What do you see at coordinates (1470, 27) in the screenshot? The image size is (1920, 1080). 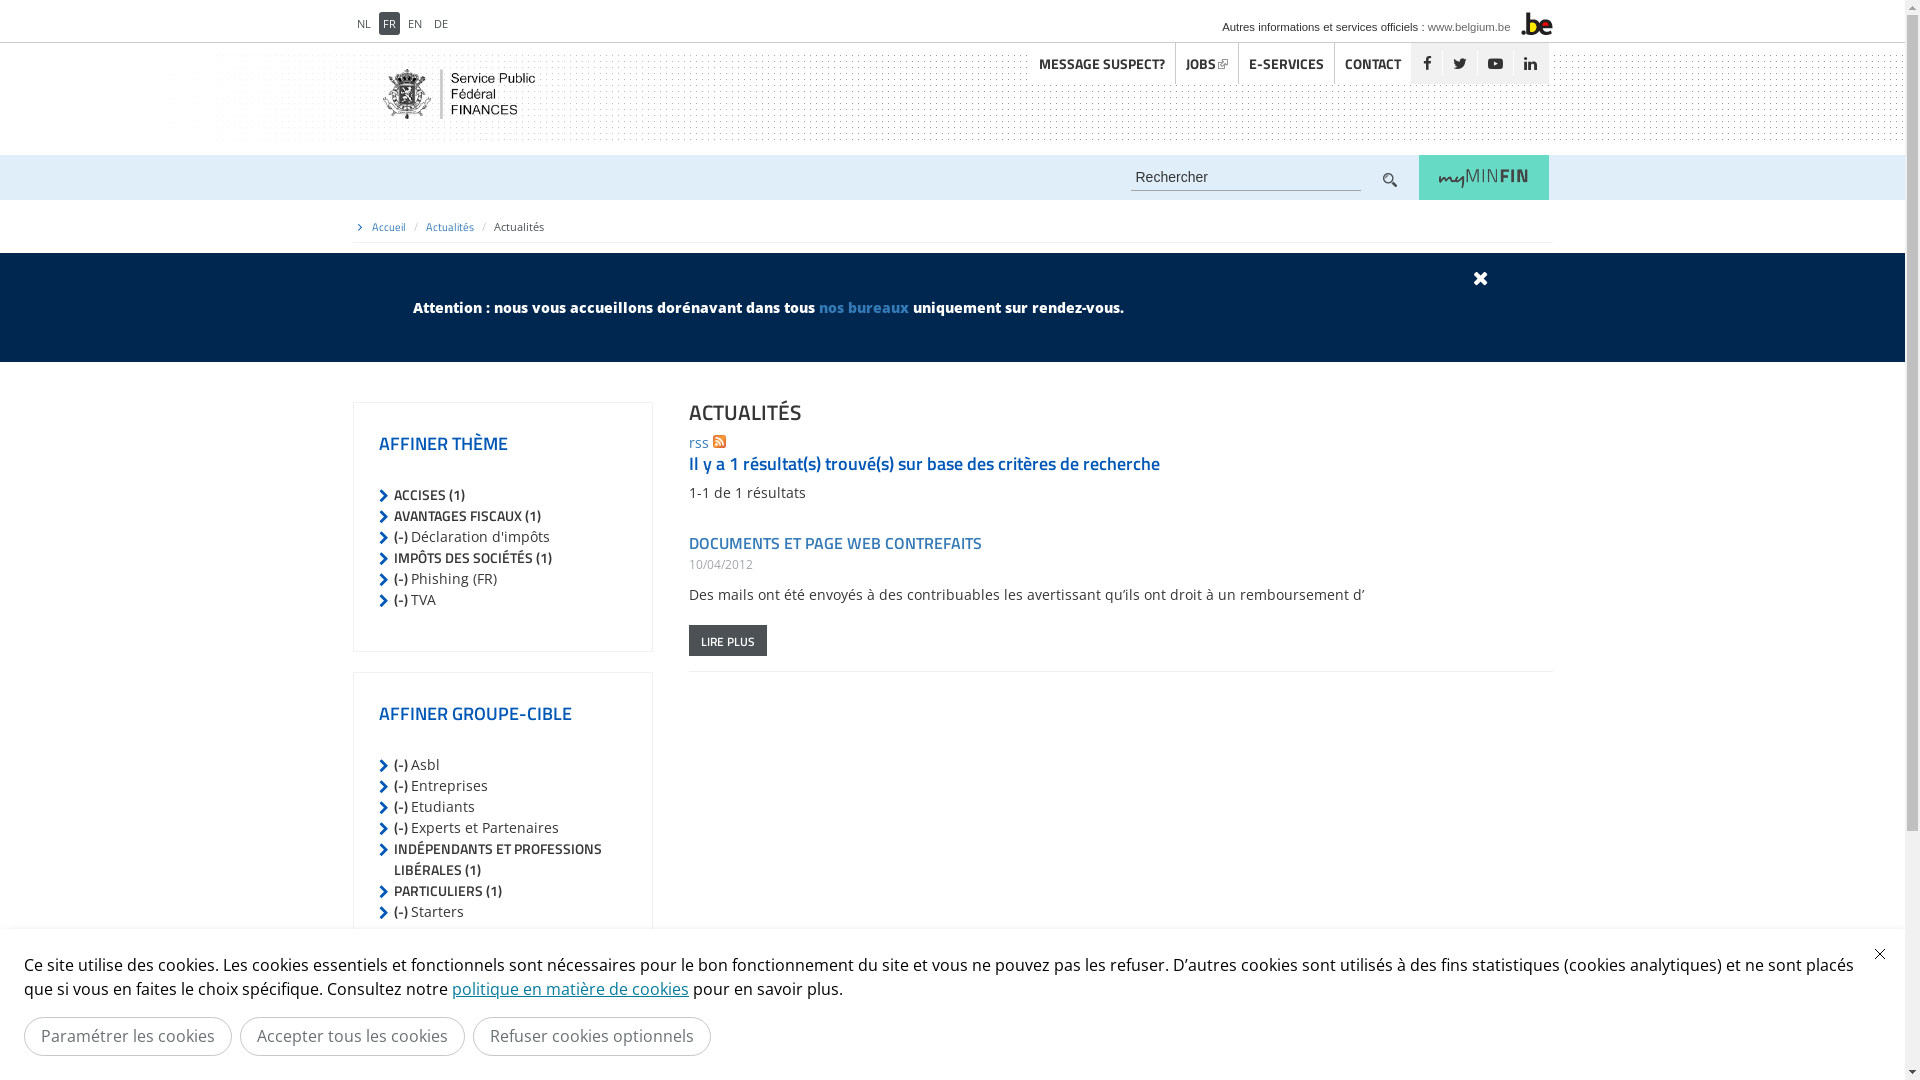 I see `www.belgium.be` at bounding box center [1470, 27].